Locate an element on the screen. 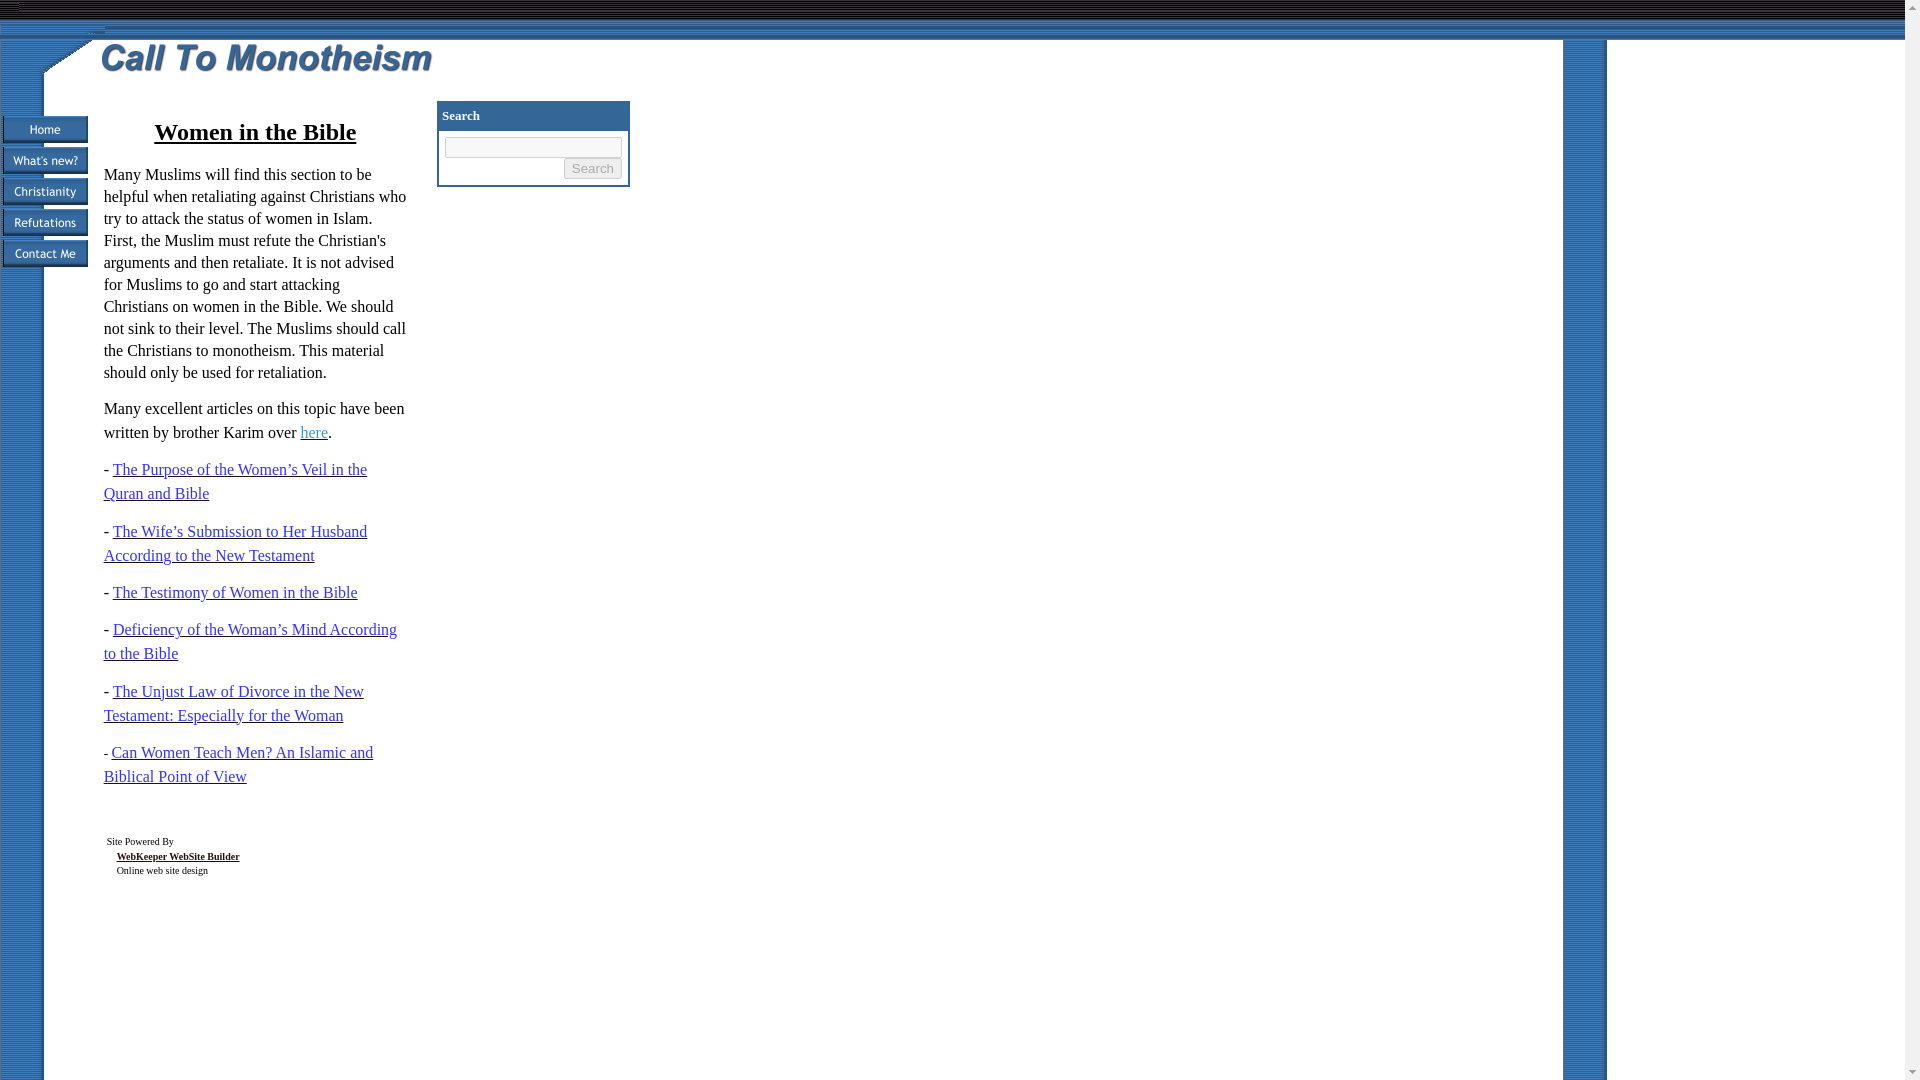 The height and width of the screenshot is (1080, 1920). The Testimony of Women in the Bible is located at coordinates (235, 593).